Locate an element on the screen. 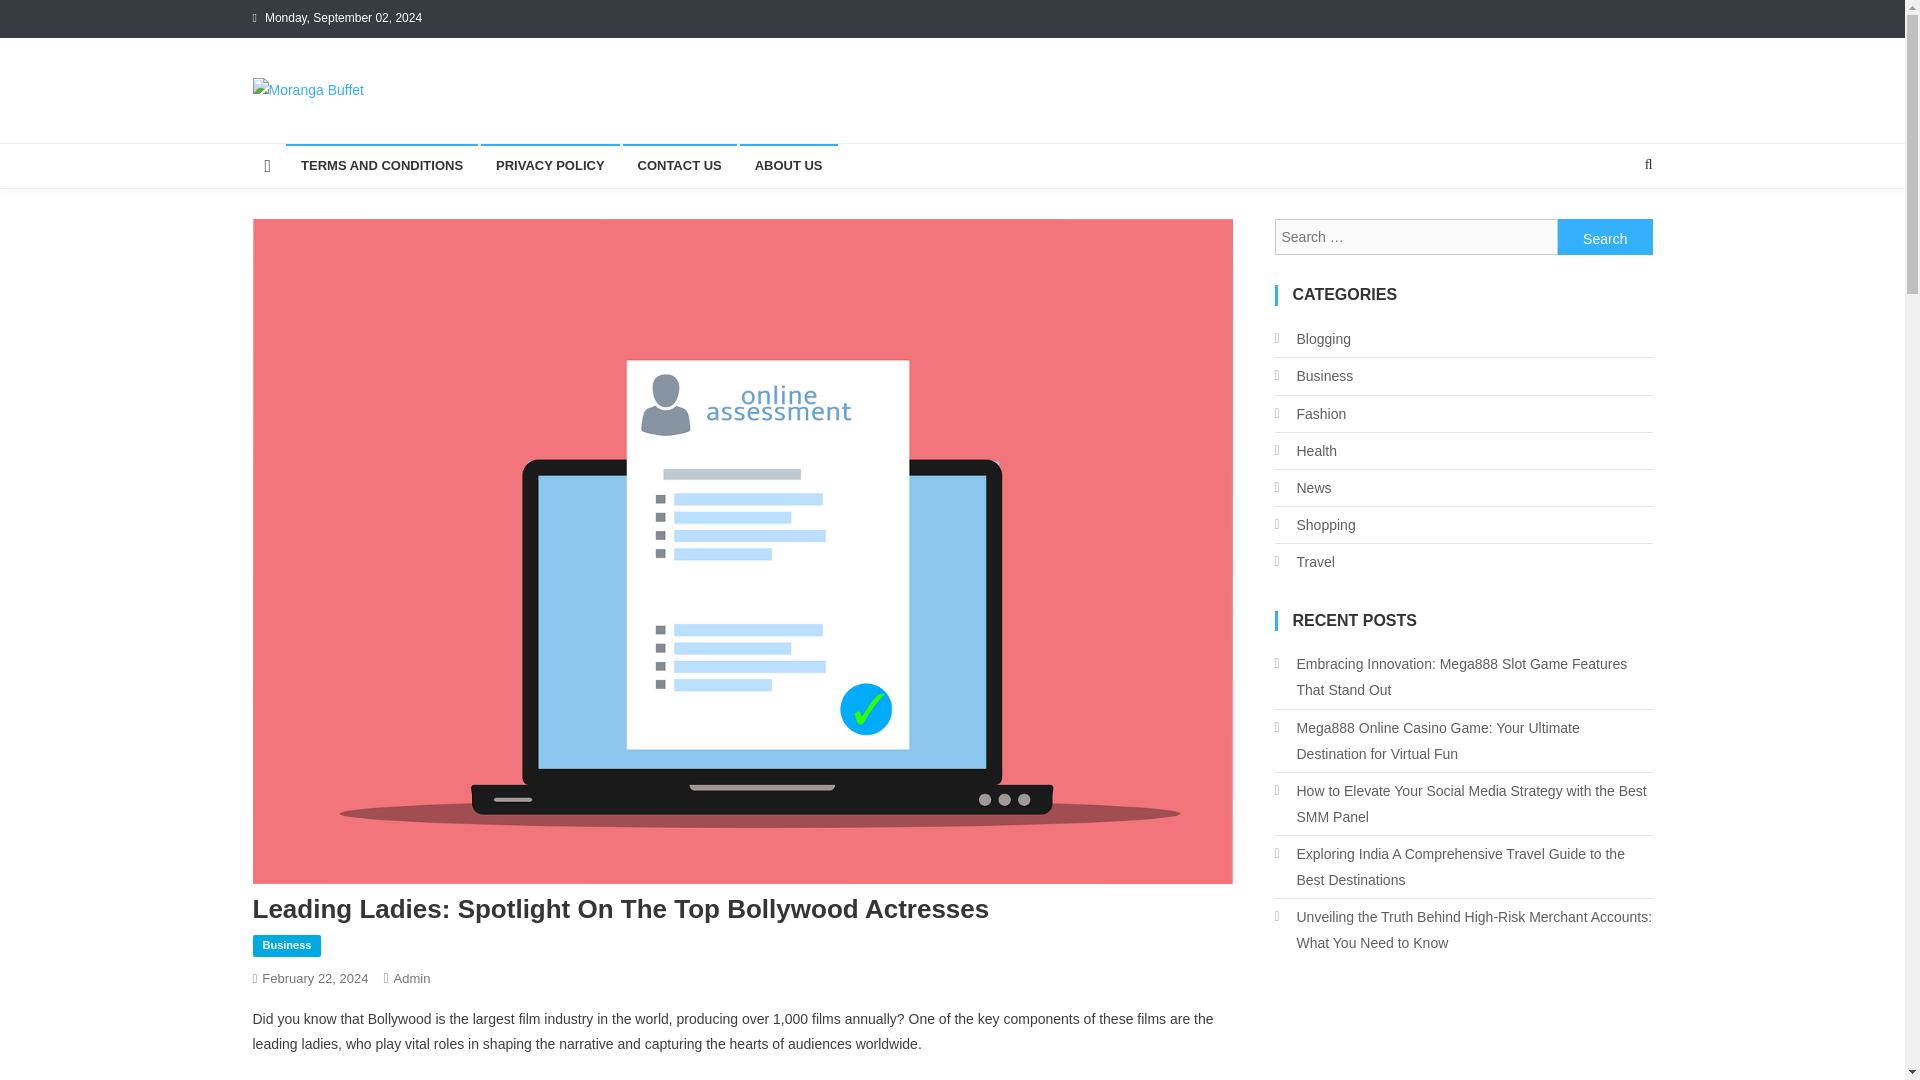 This screenshot has height=1080, width=1920. Admin is located at coordinates (412, 978).